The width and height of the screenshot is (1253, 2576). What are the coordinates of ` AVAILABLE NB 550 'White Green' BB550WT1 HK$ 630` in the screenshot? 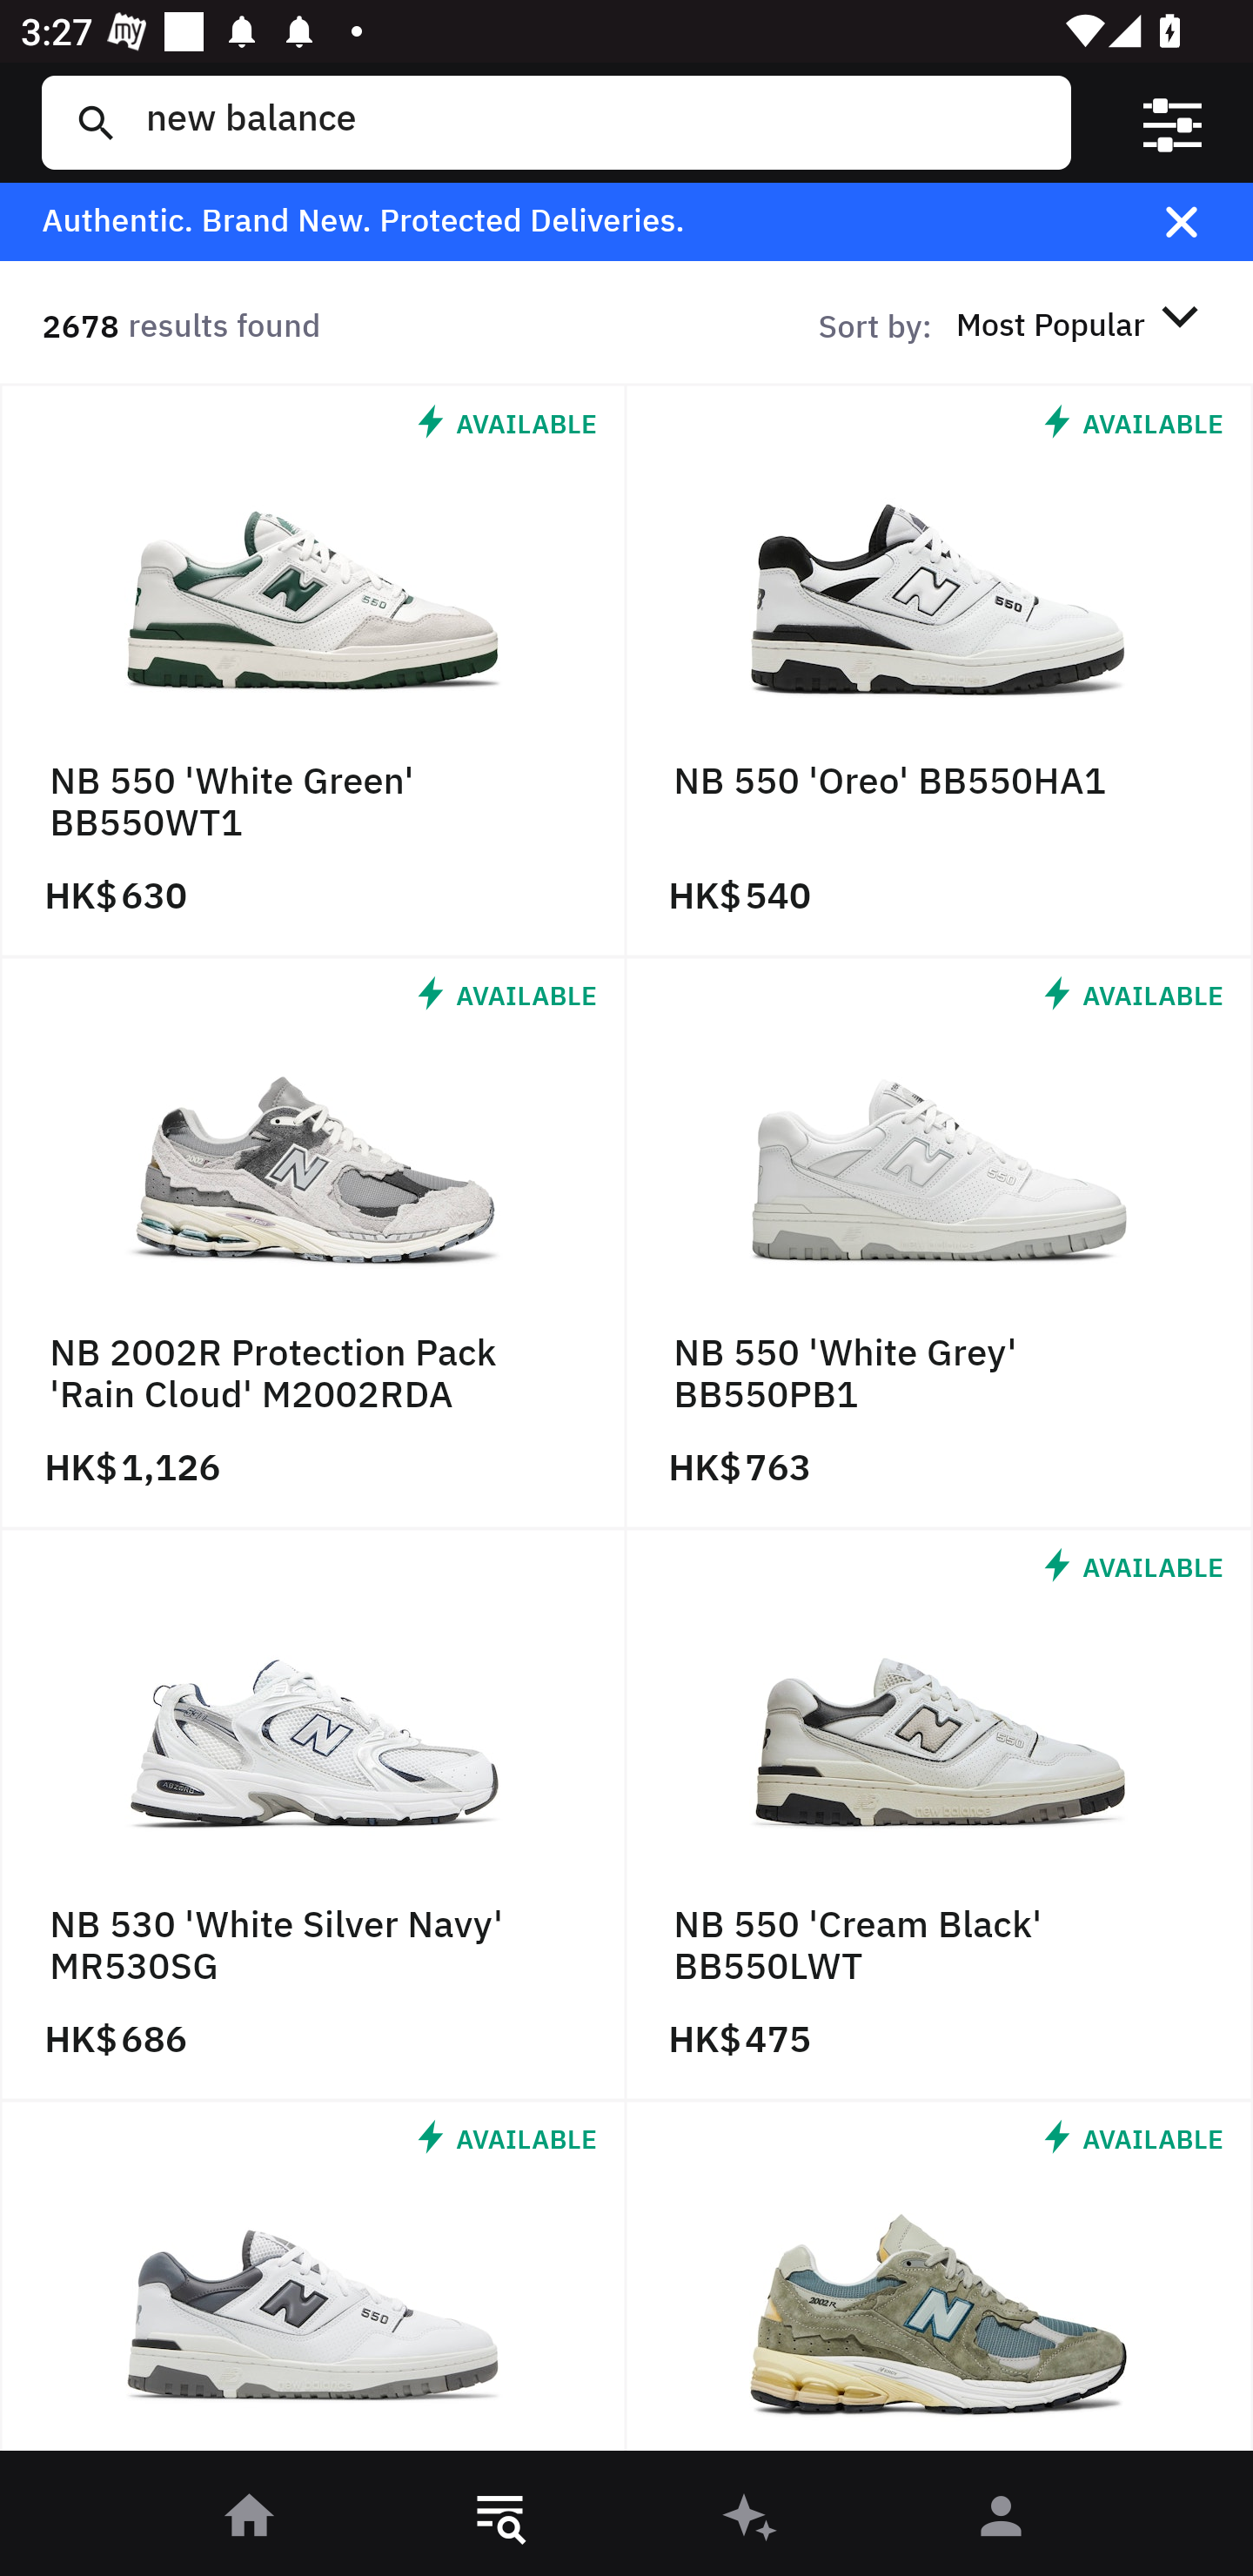 It's located at (313, 672).